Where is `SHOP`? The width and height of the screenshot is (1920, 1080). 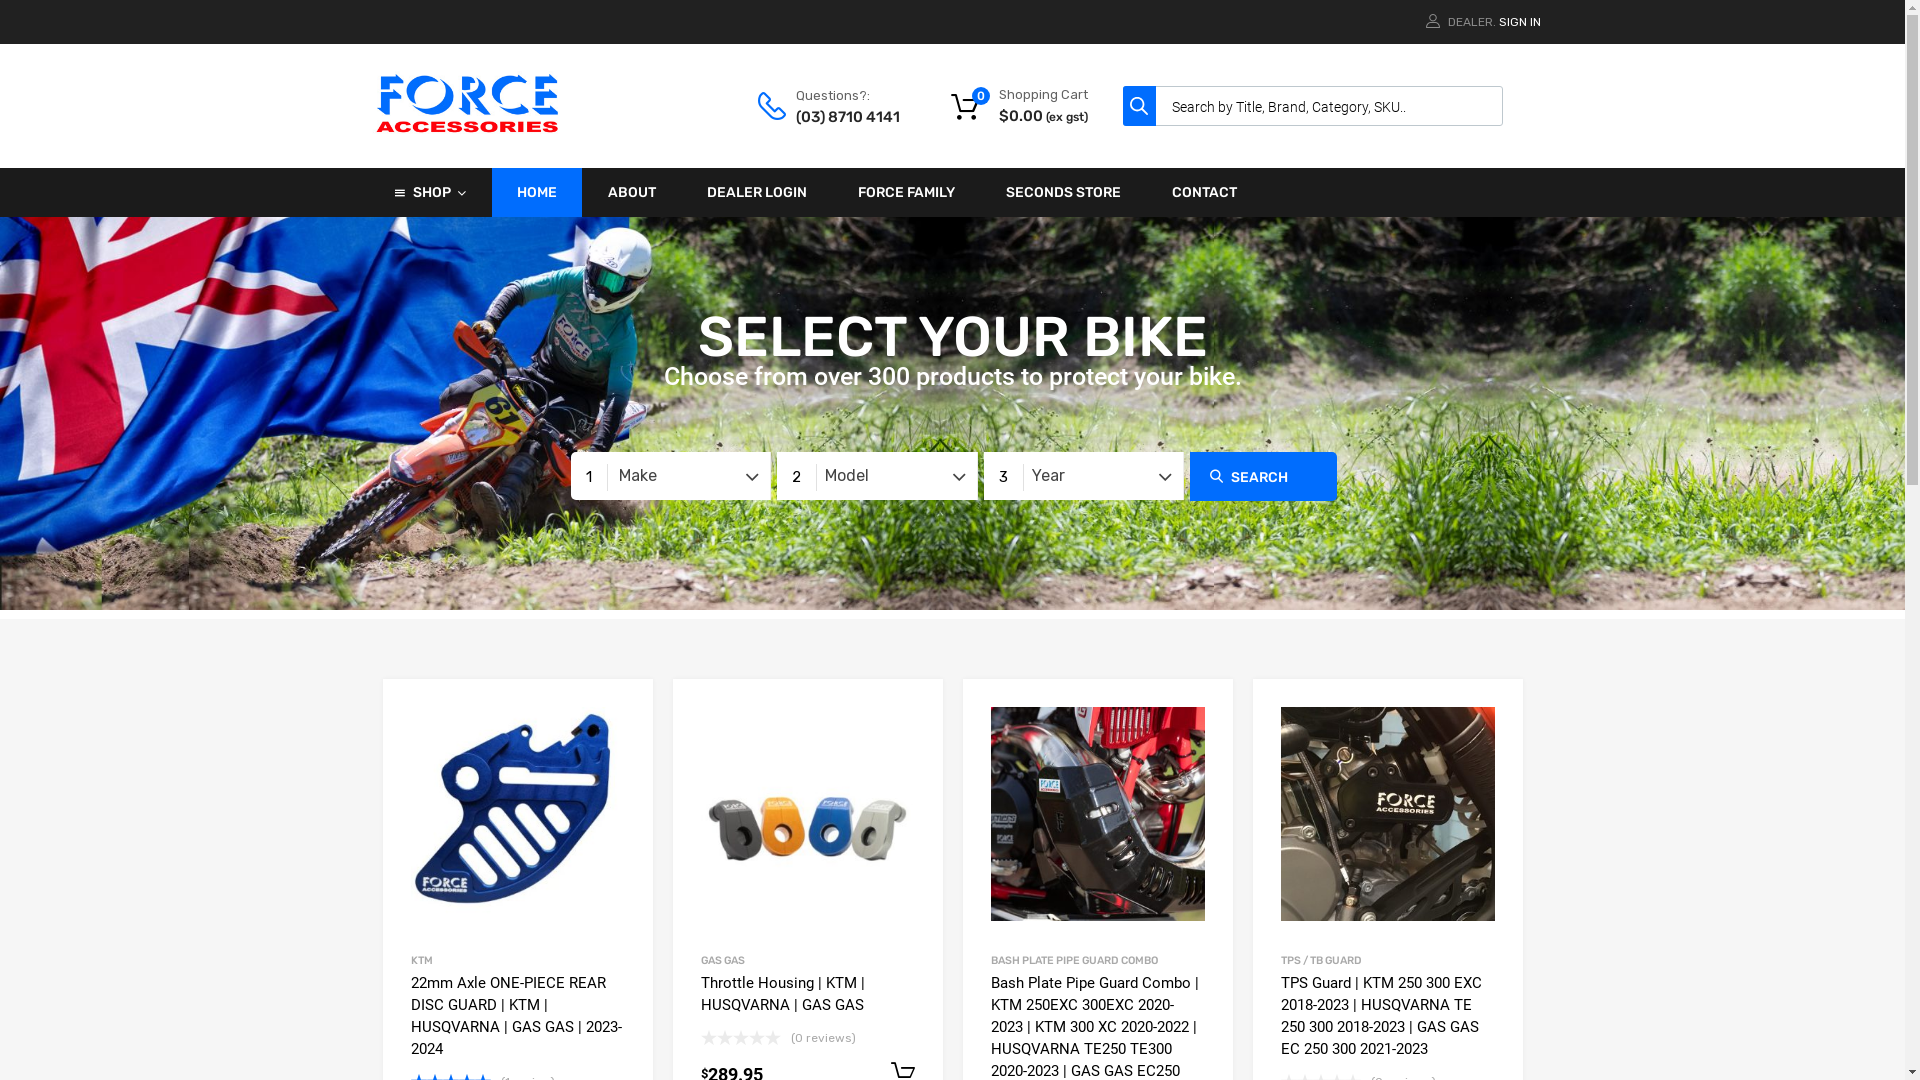
SHOP is located at coordinates (430, 193).